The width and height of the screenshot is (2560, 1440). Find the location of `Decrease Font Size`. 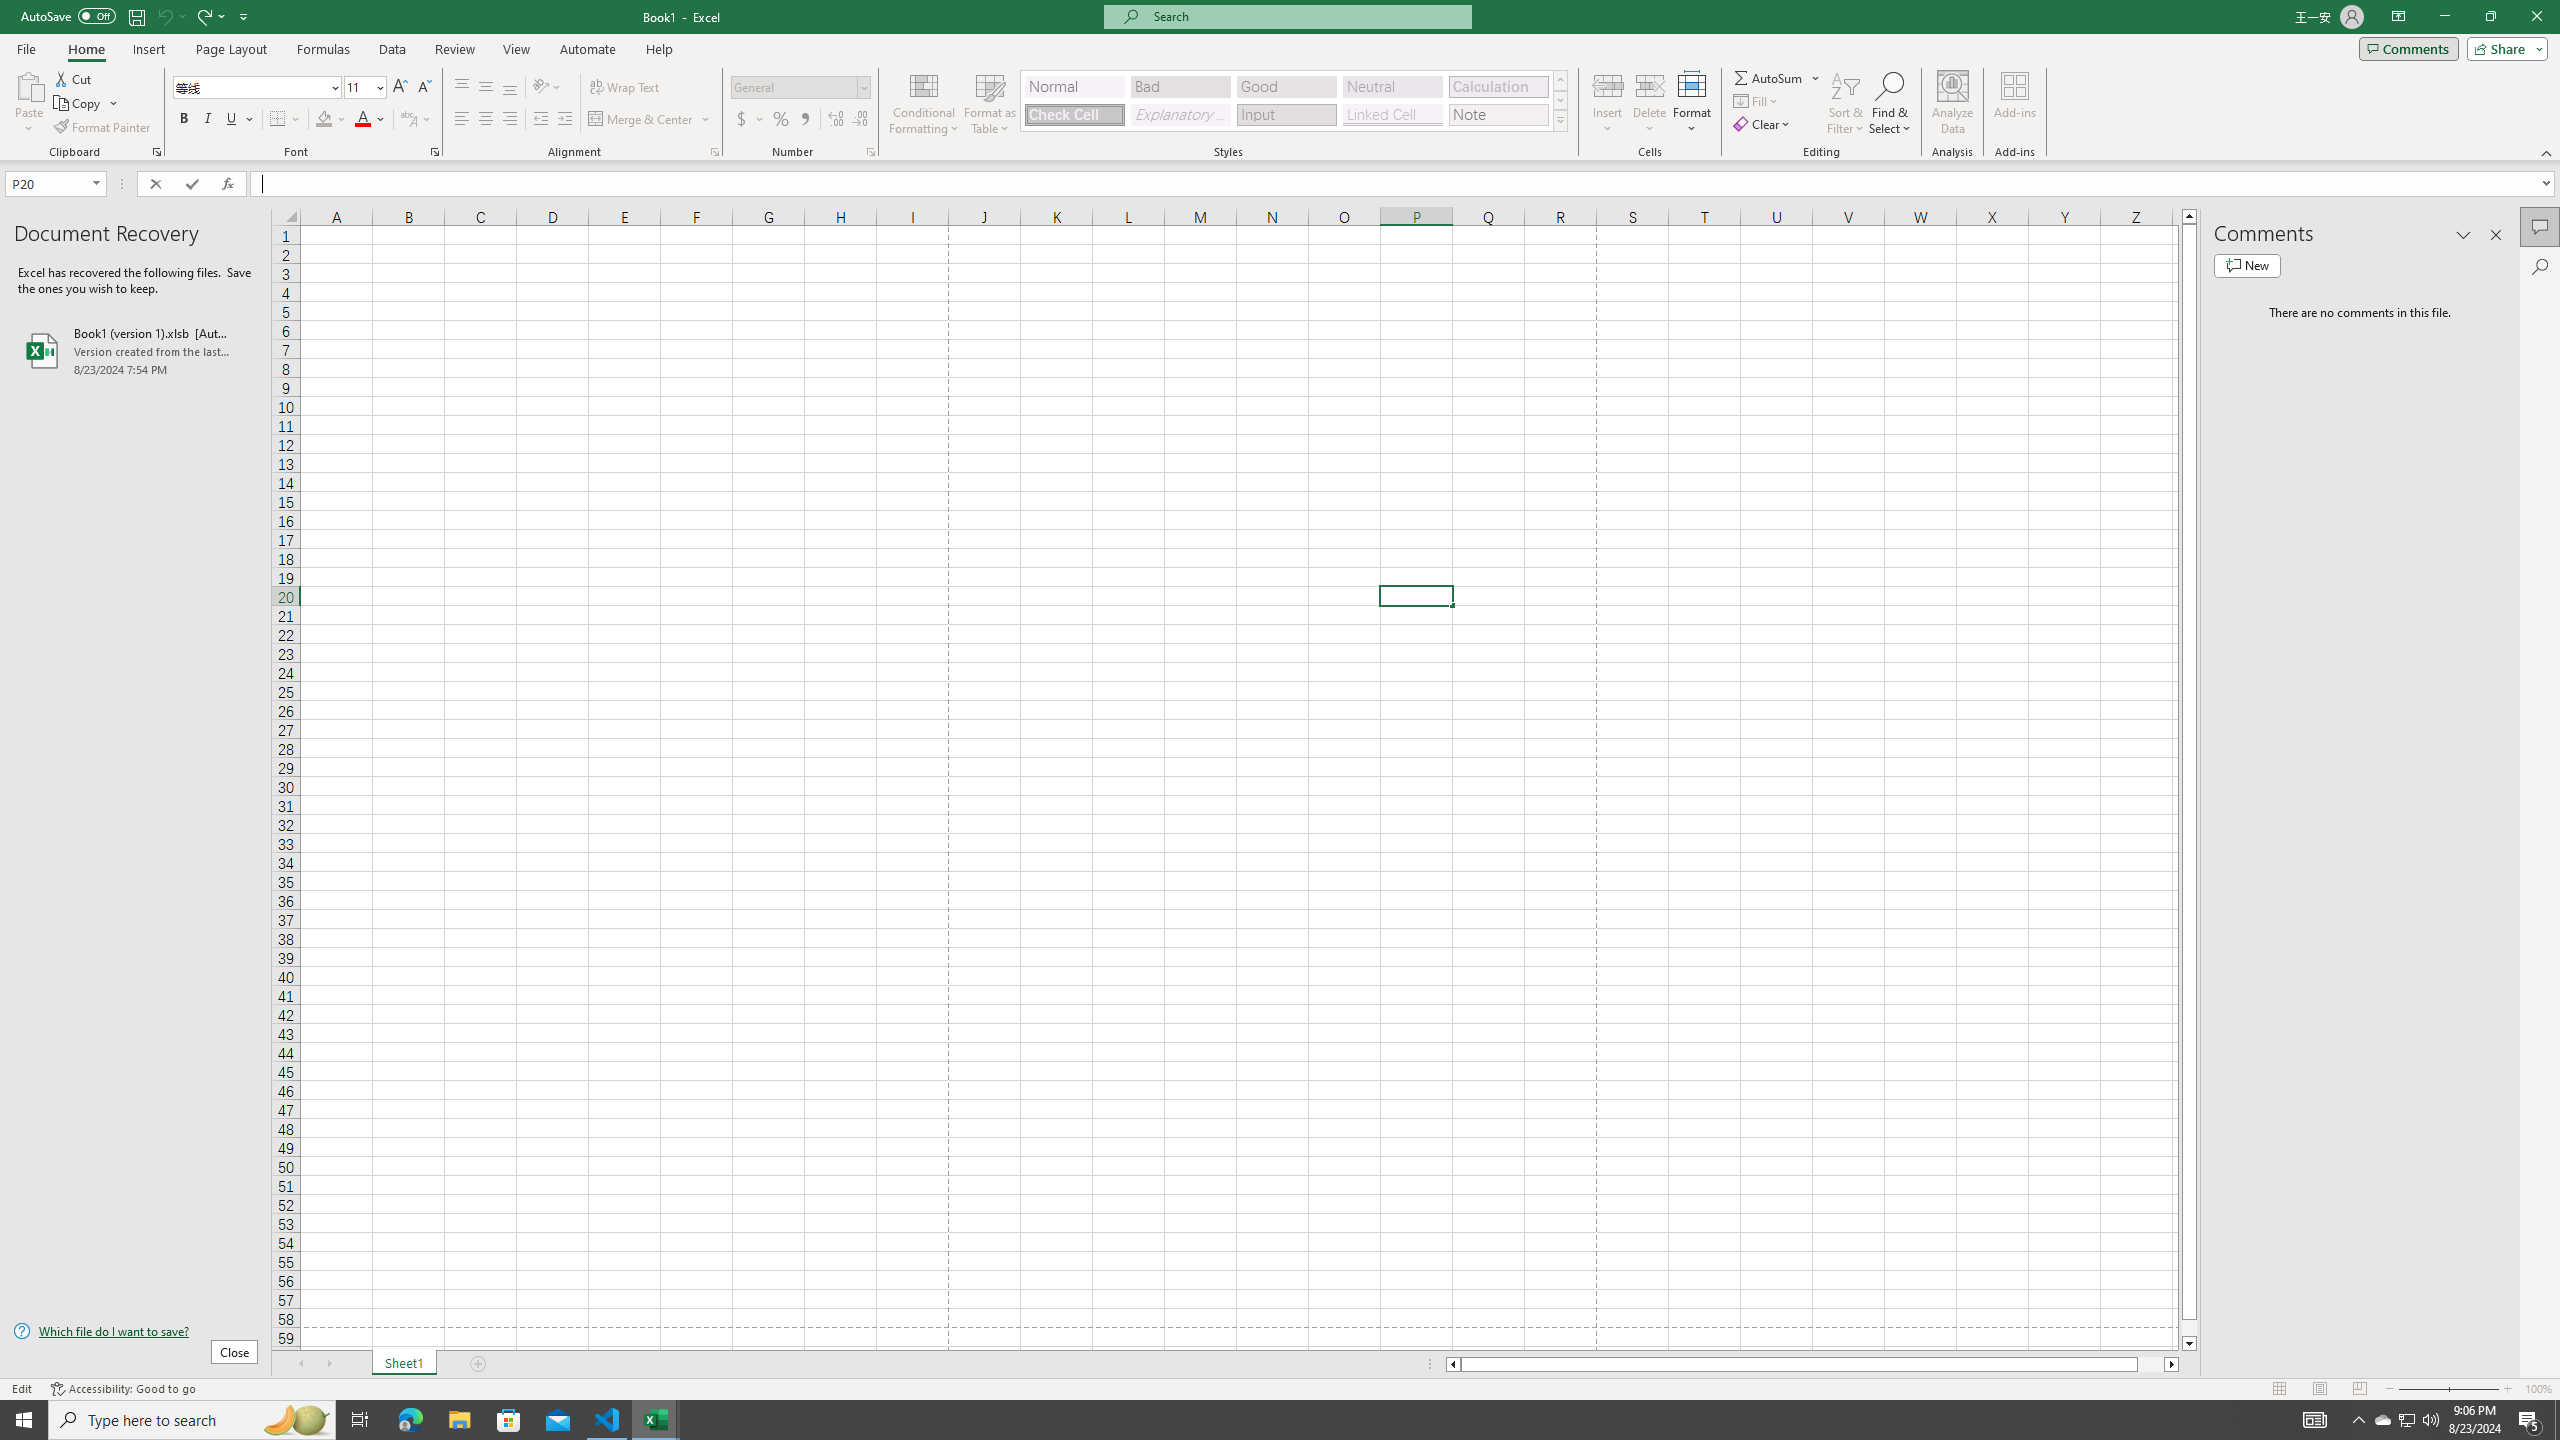

Decrease Font Size is located at coordinates (424, 88).